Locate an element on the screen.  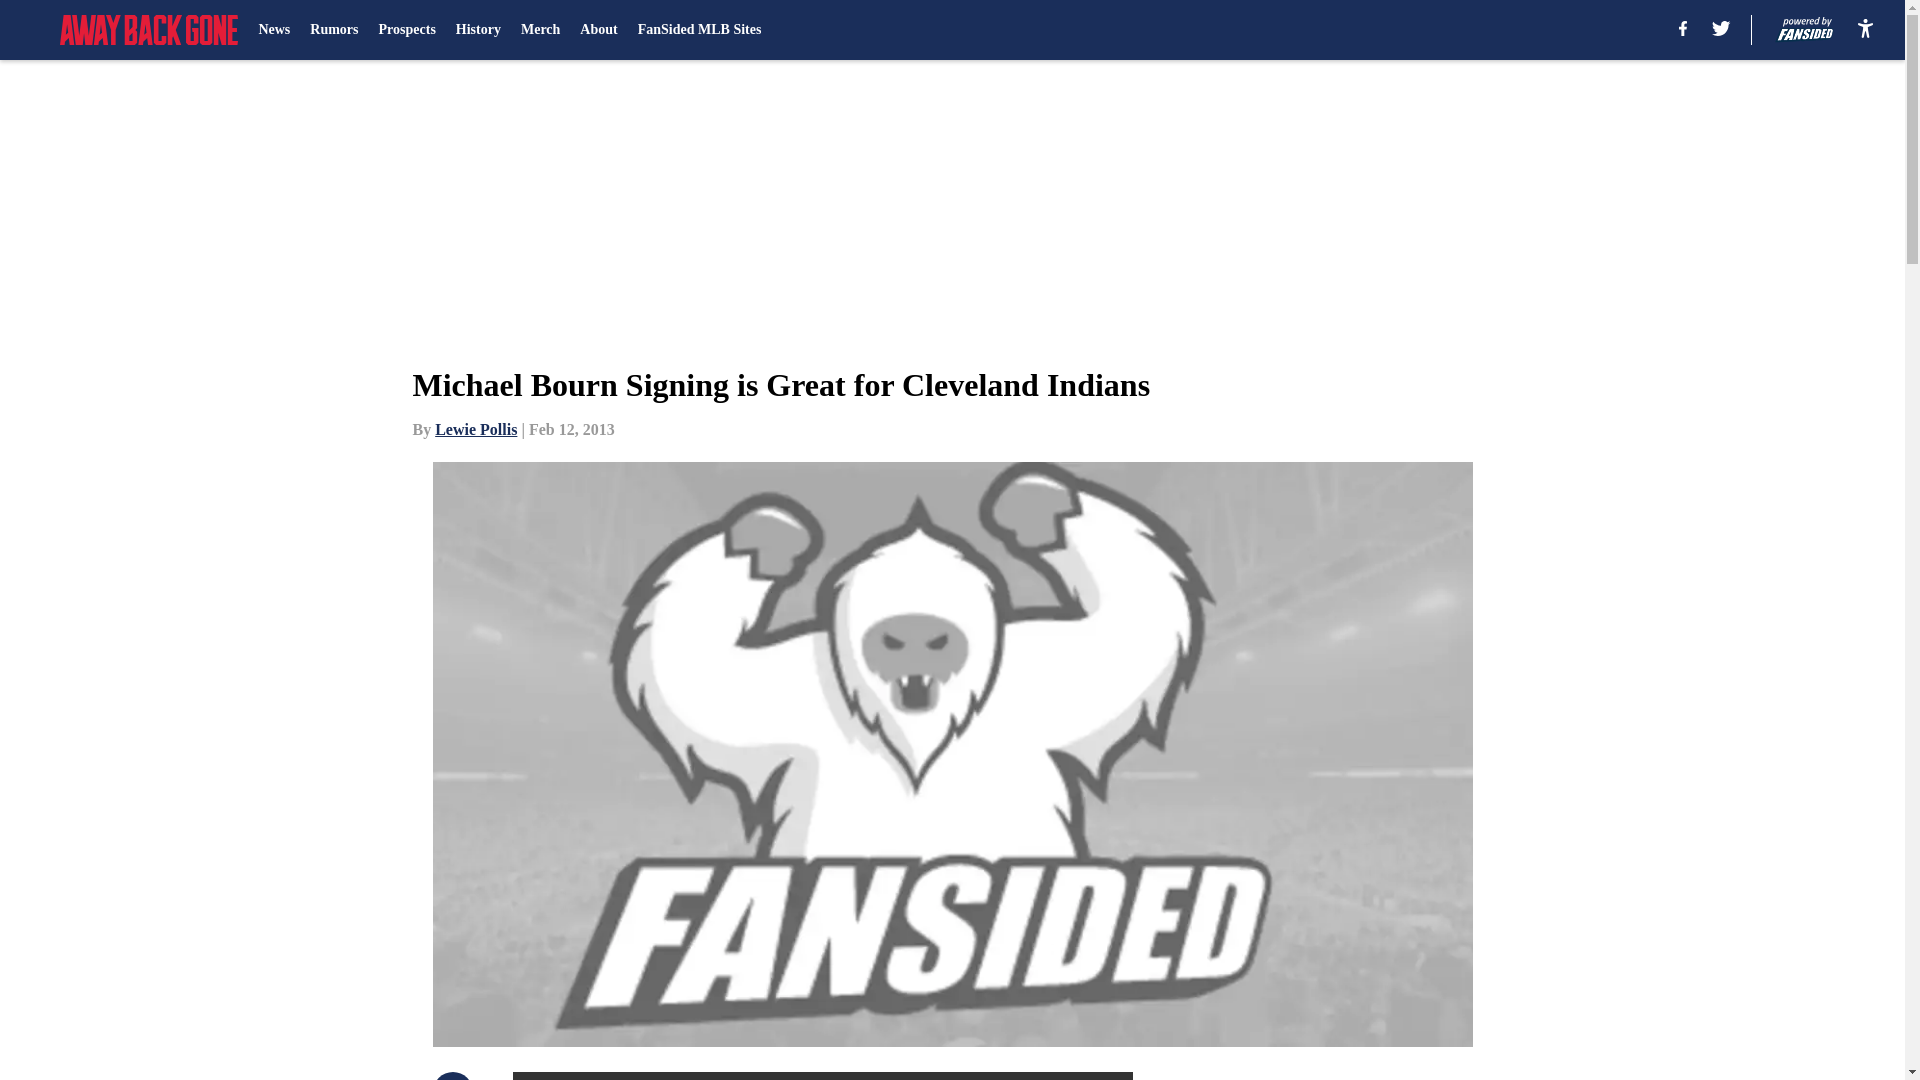
News is located at coordinates (273, 30).